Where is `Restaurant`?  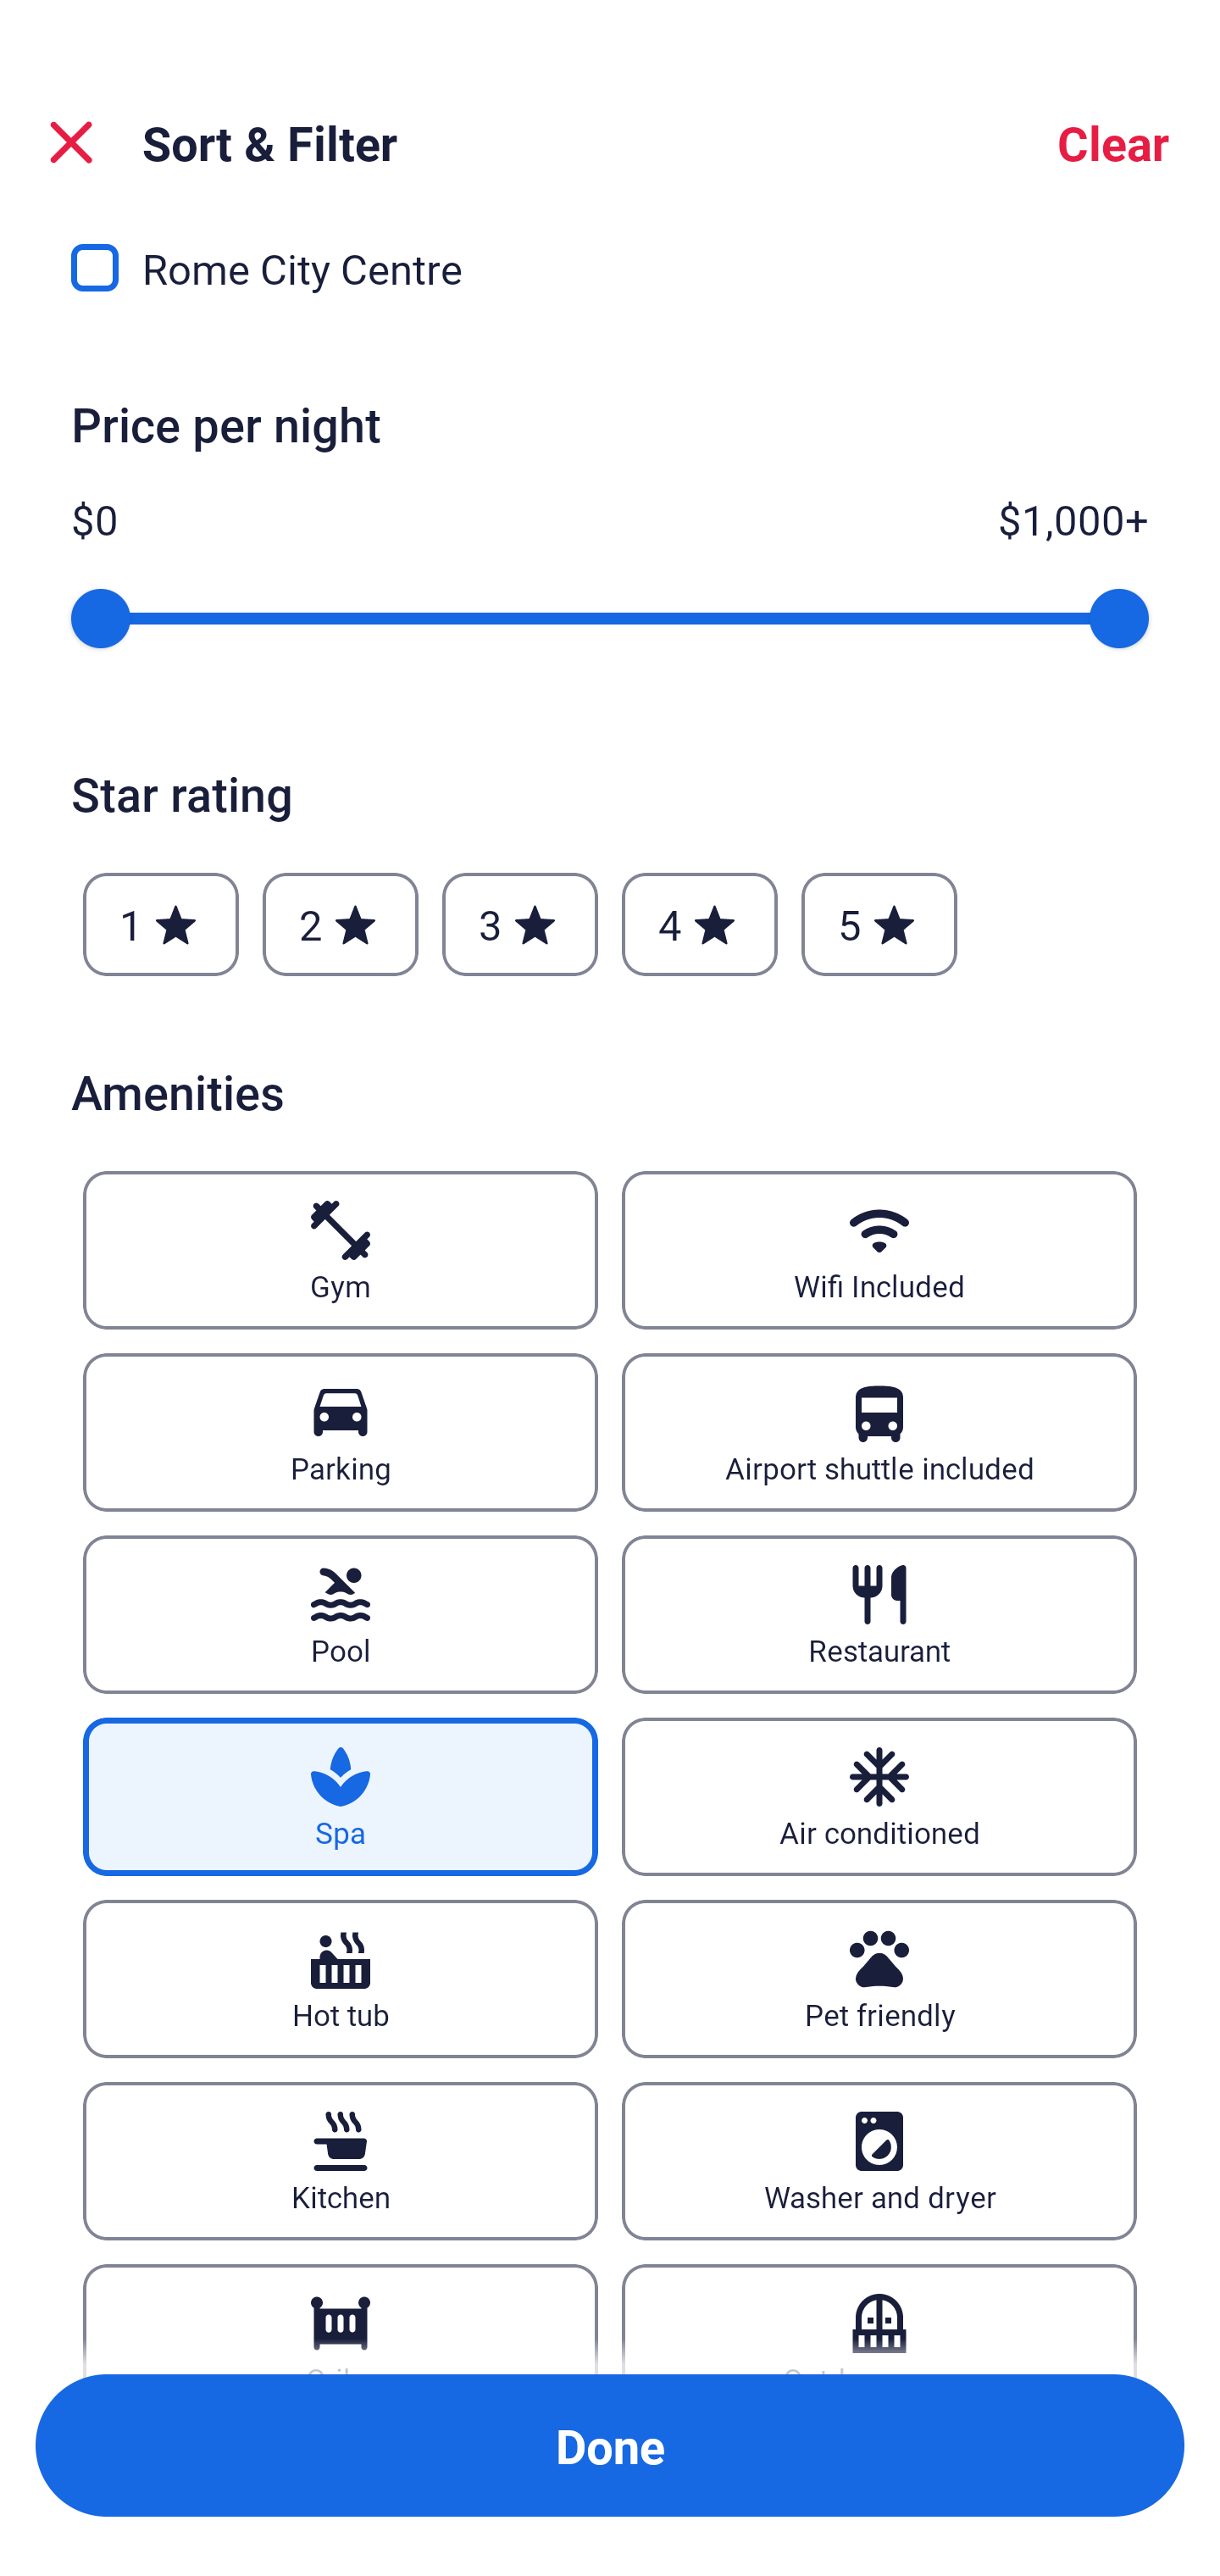
Restaurant is located at coordinates (879, 1615).